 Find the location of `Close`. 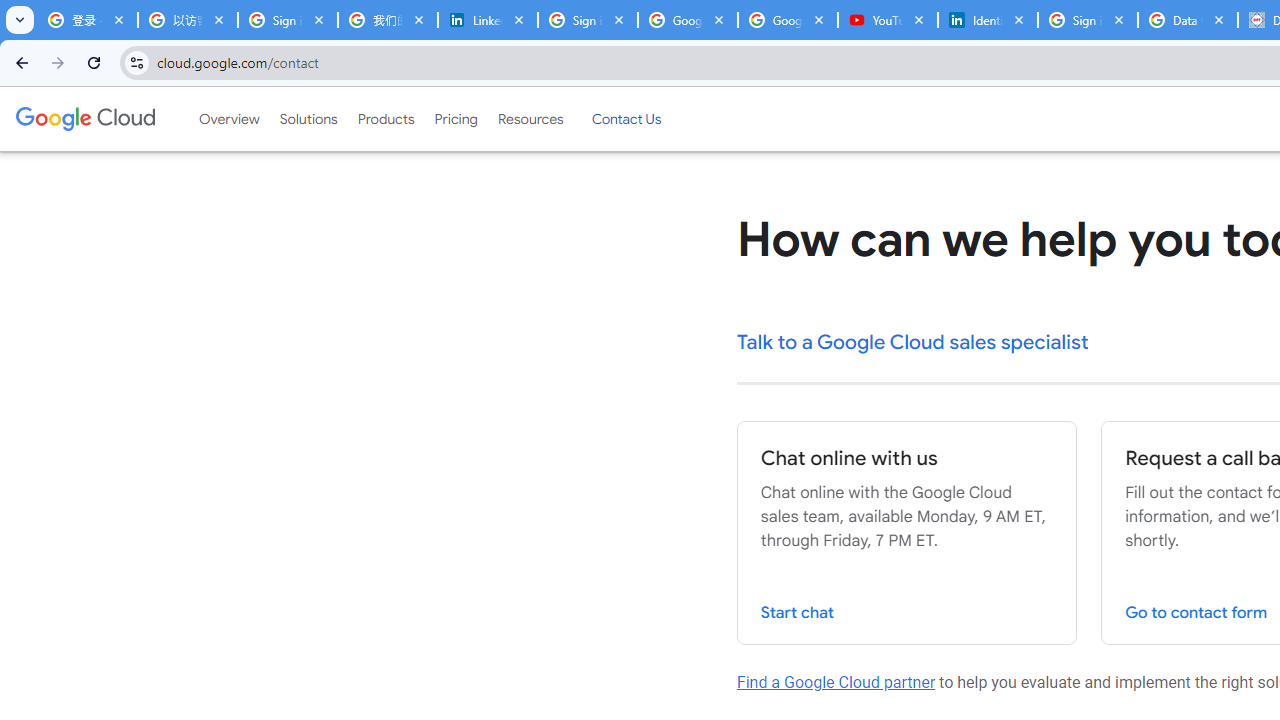

Close is located at coordinates (1218, 19).